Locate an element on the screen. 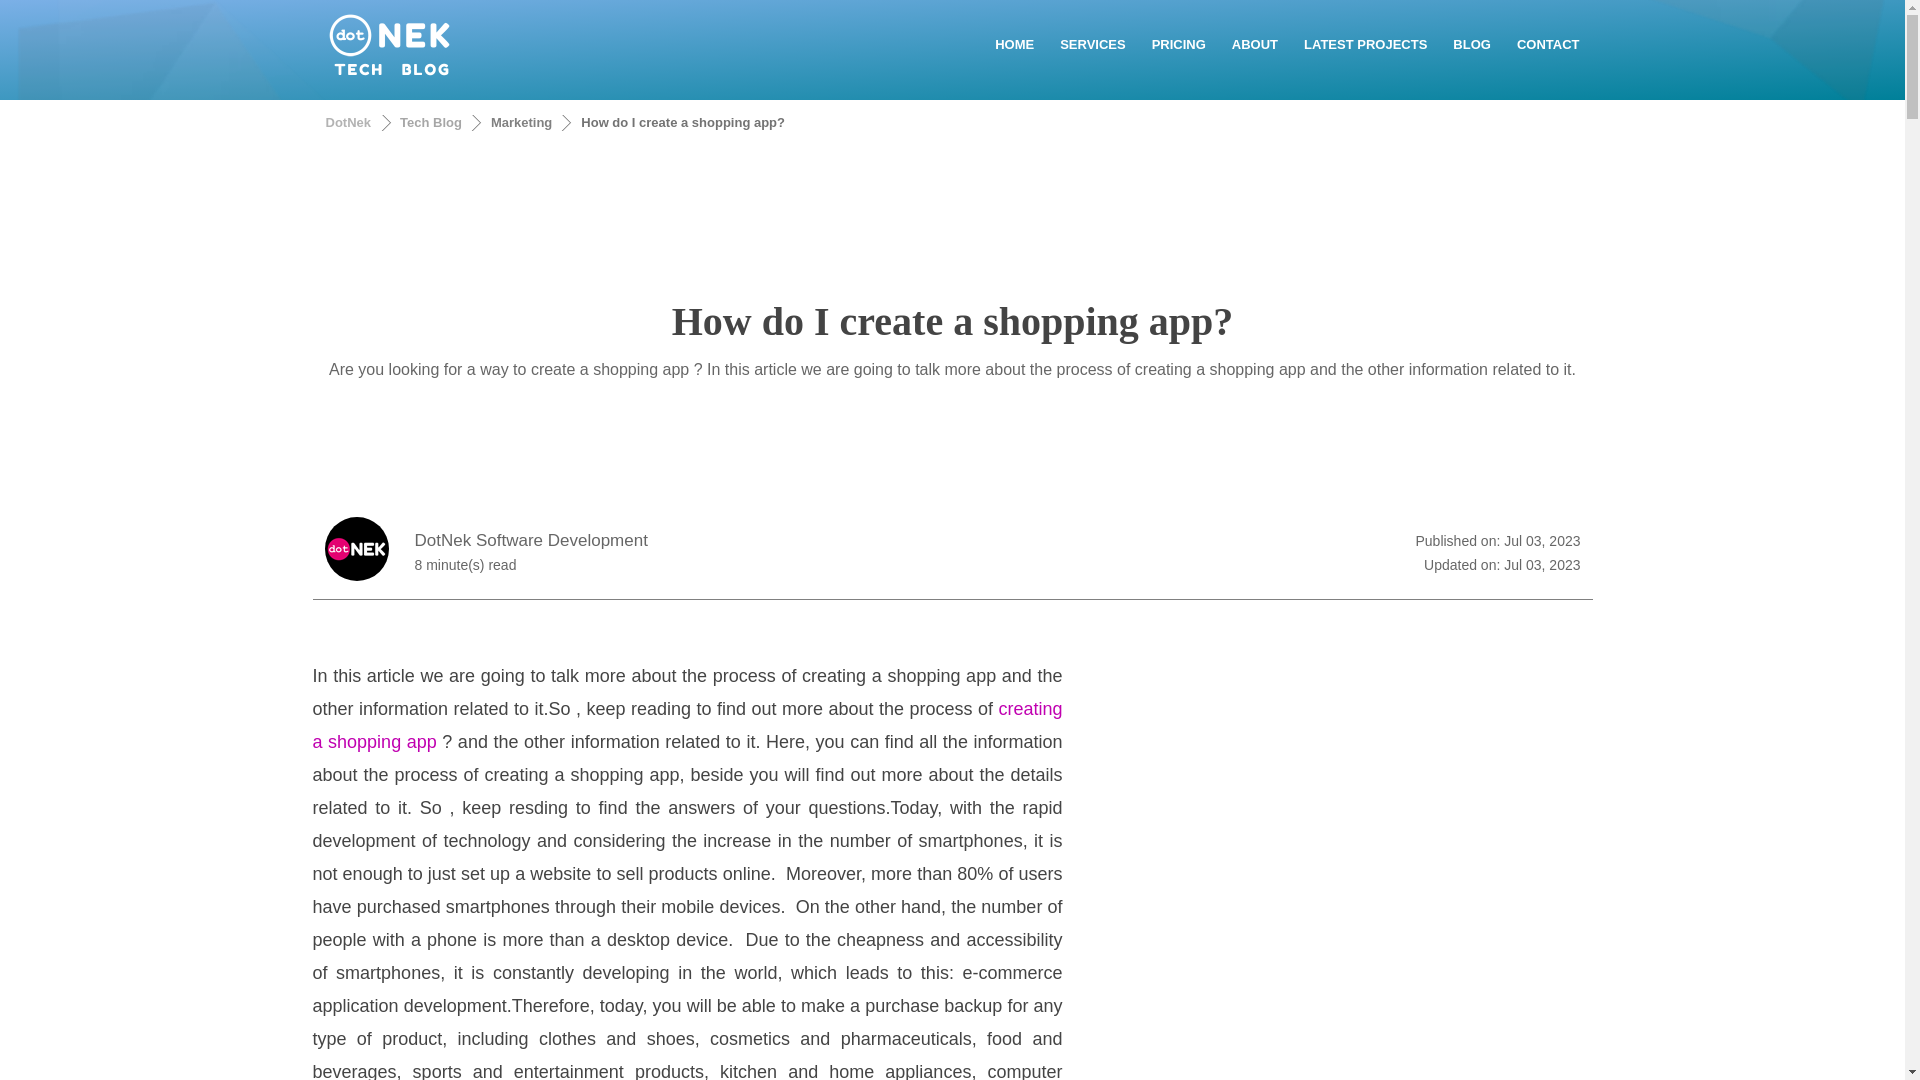  CONTACT is located at coordinates (1548, 44).